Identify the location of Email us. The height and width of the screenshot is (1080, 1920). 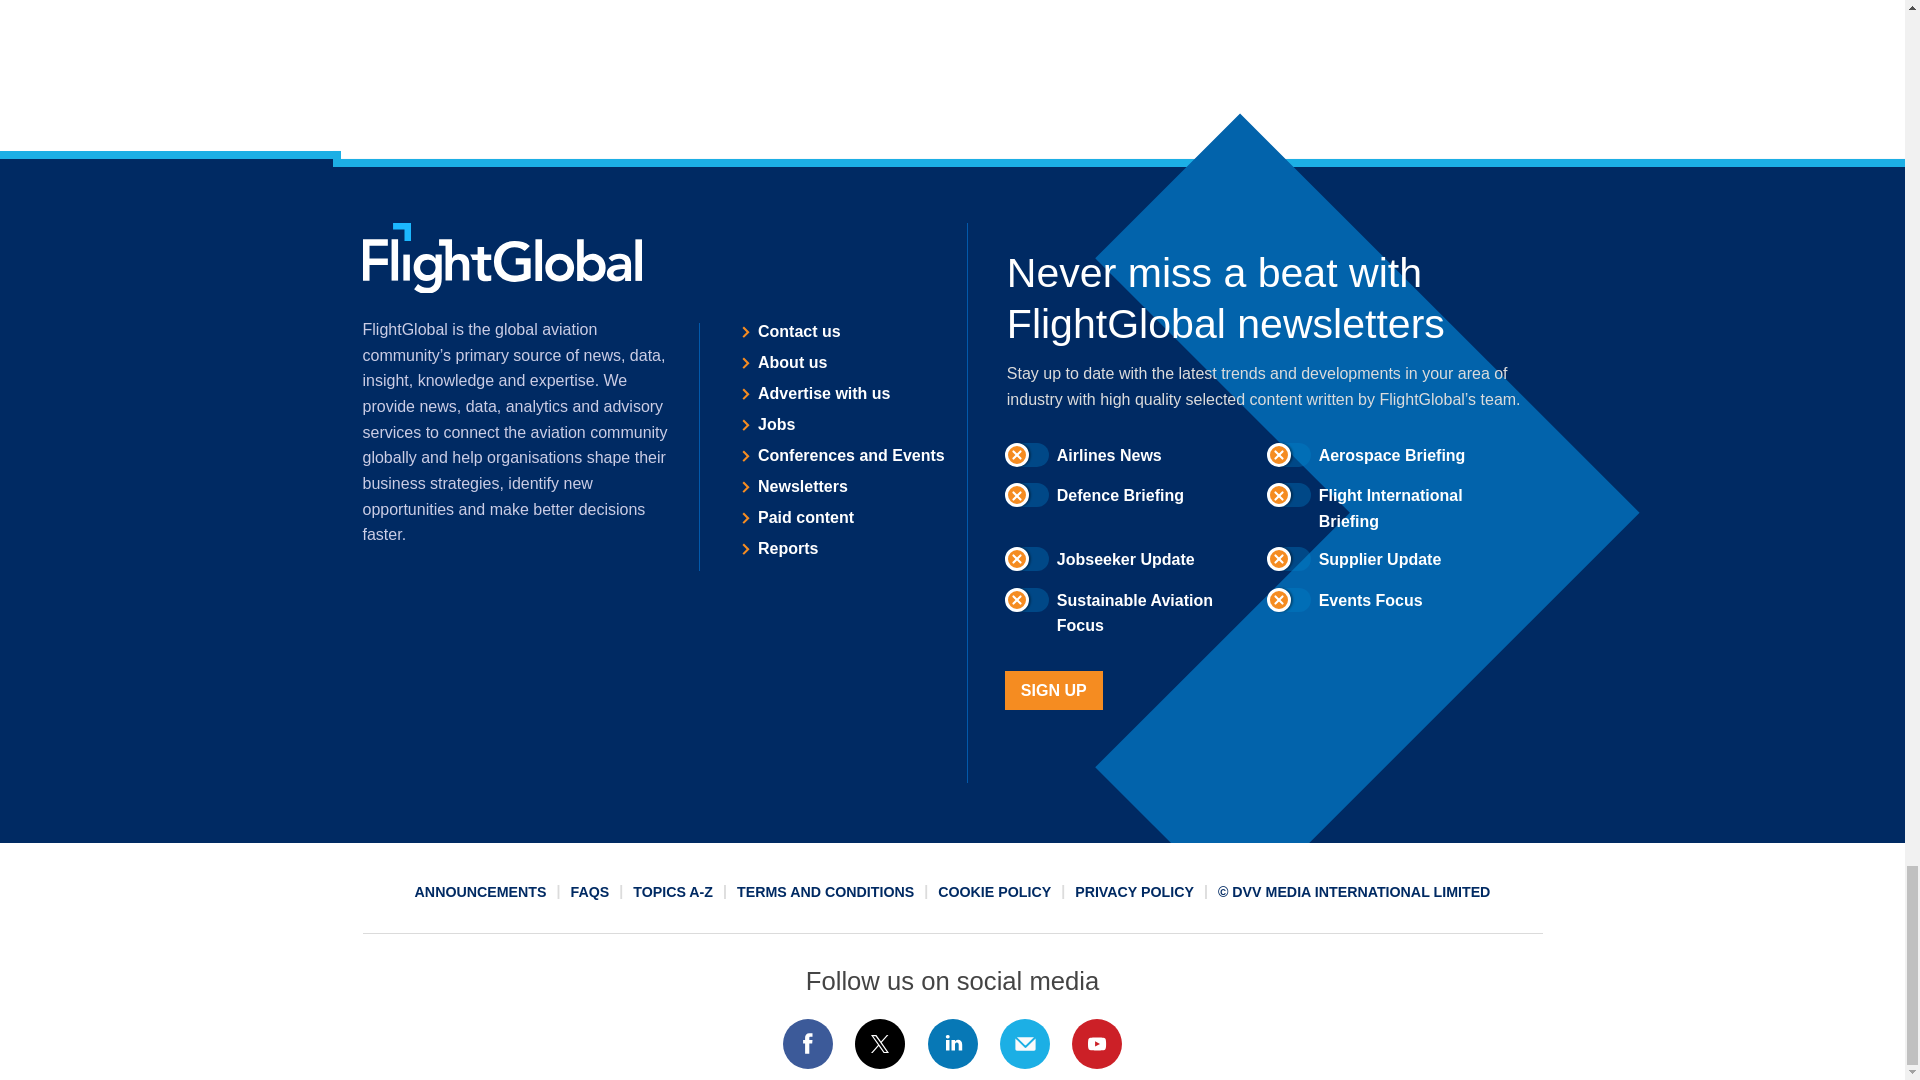
(1024, 1044).